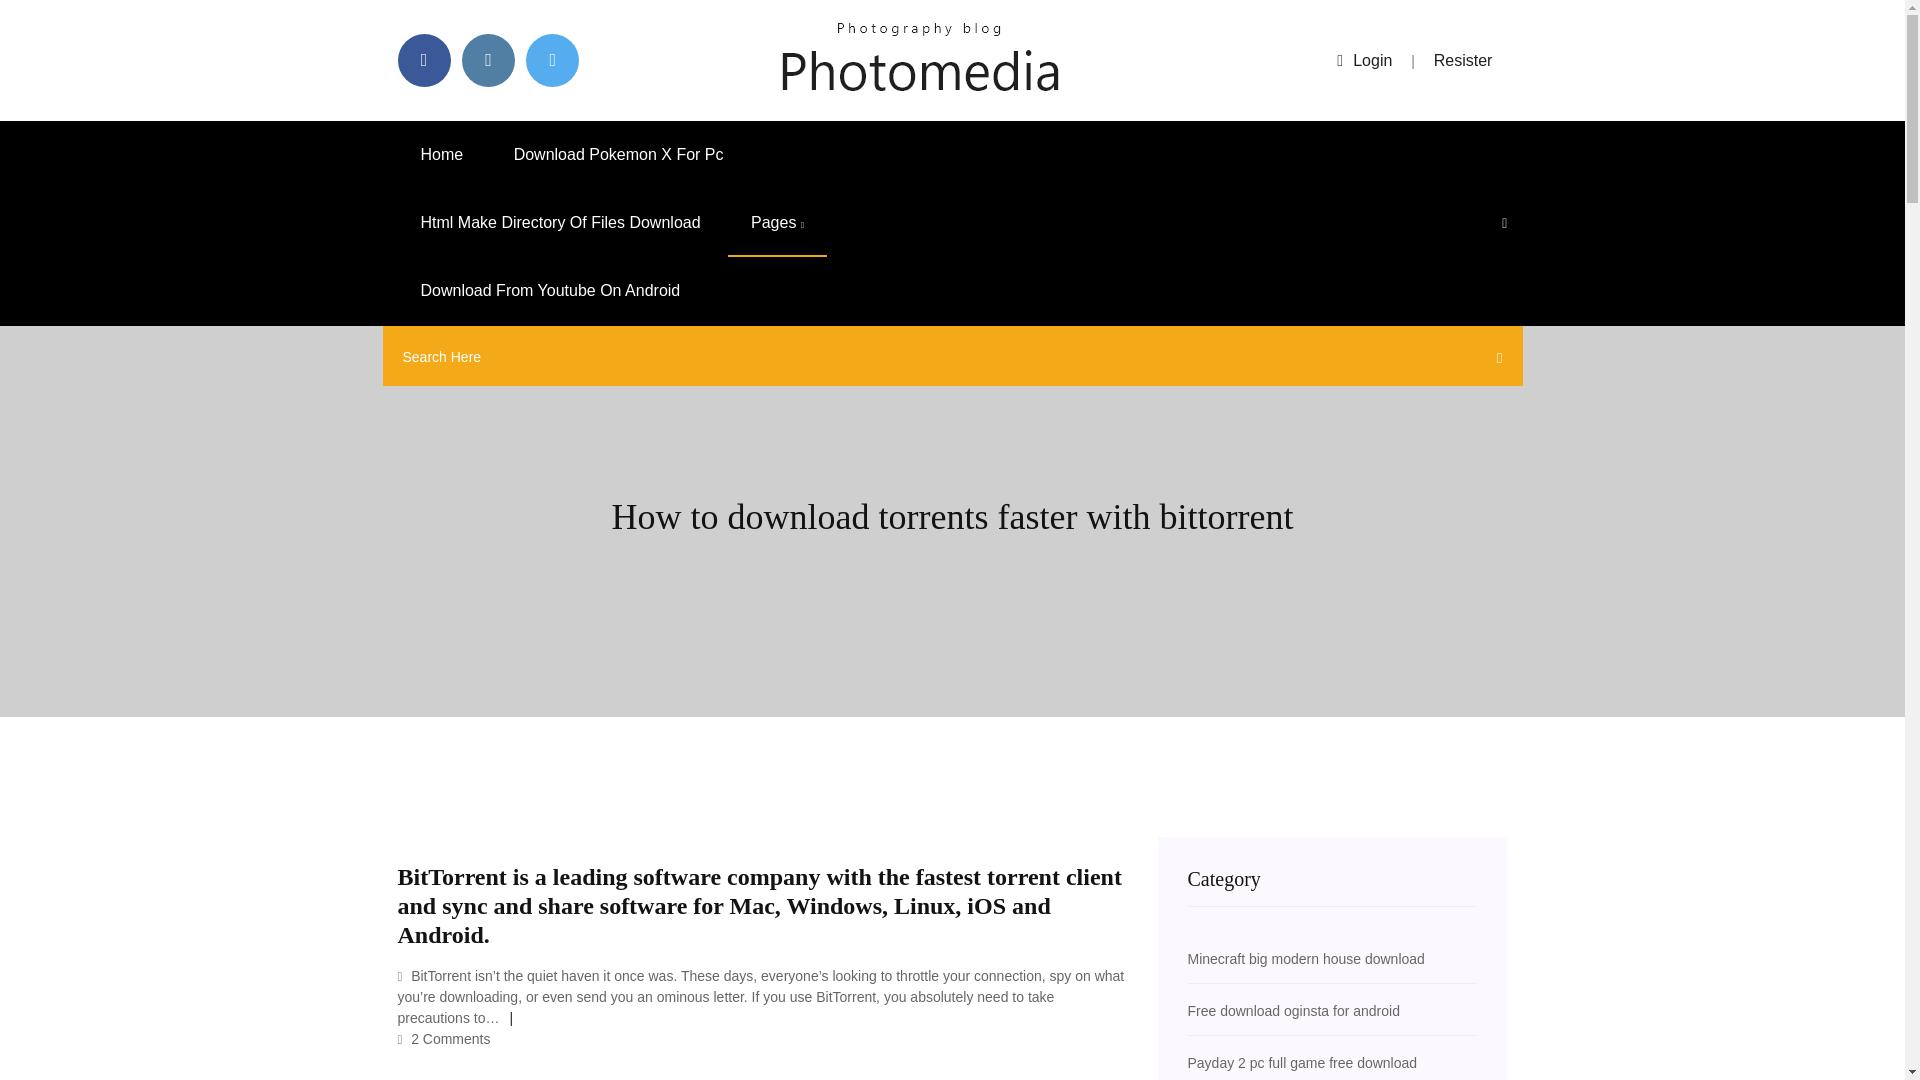 This screenshot has height=1080, width=1920. What do you see at coordinates (550, 291) in the screenshot?
I see `Download From Youtube On Android` at bounding box center [550, 291].